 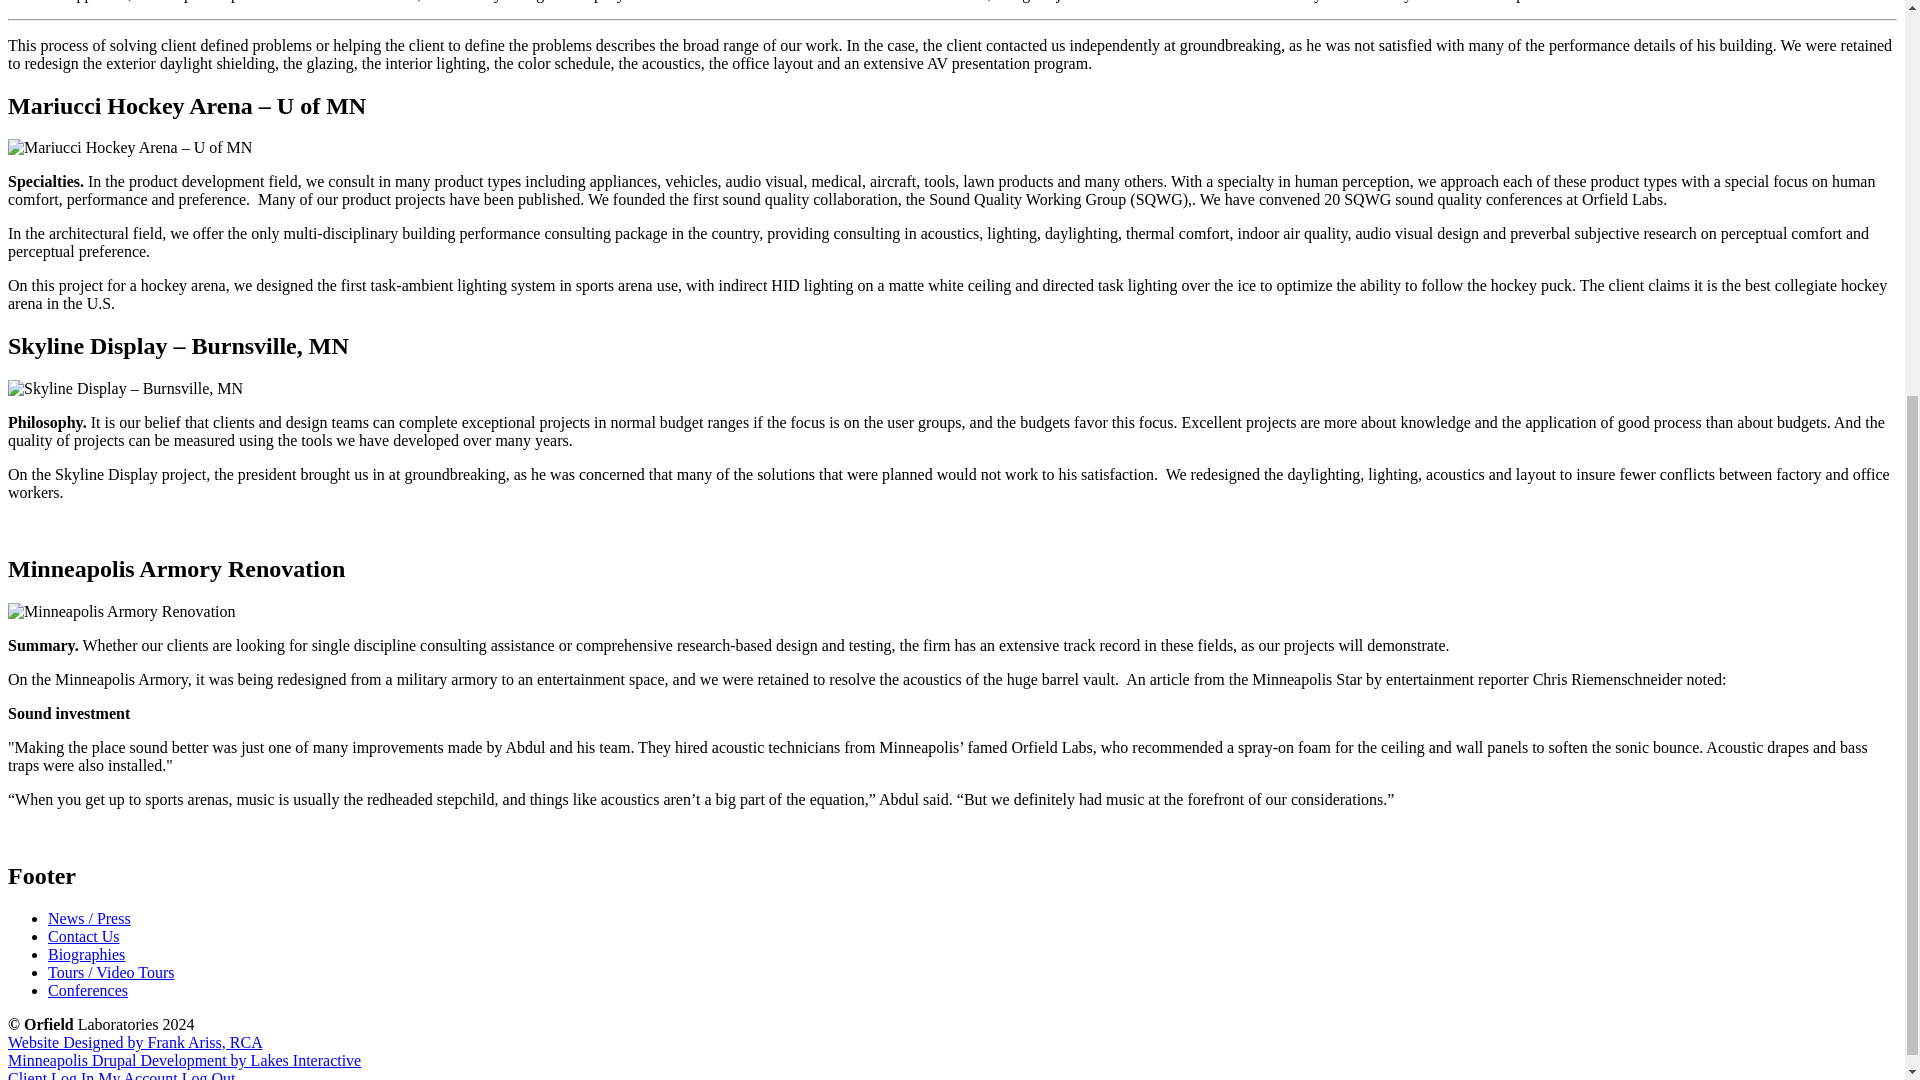 What do you see at coordinates (122, 612) in the screenshot?
I see `Minneapolis Armory Renovation` at bounding box center [122, 612].